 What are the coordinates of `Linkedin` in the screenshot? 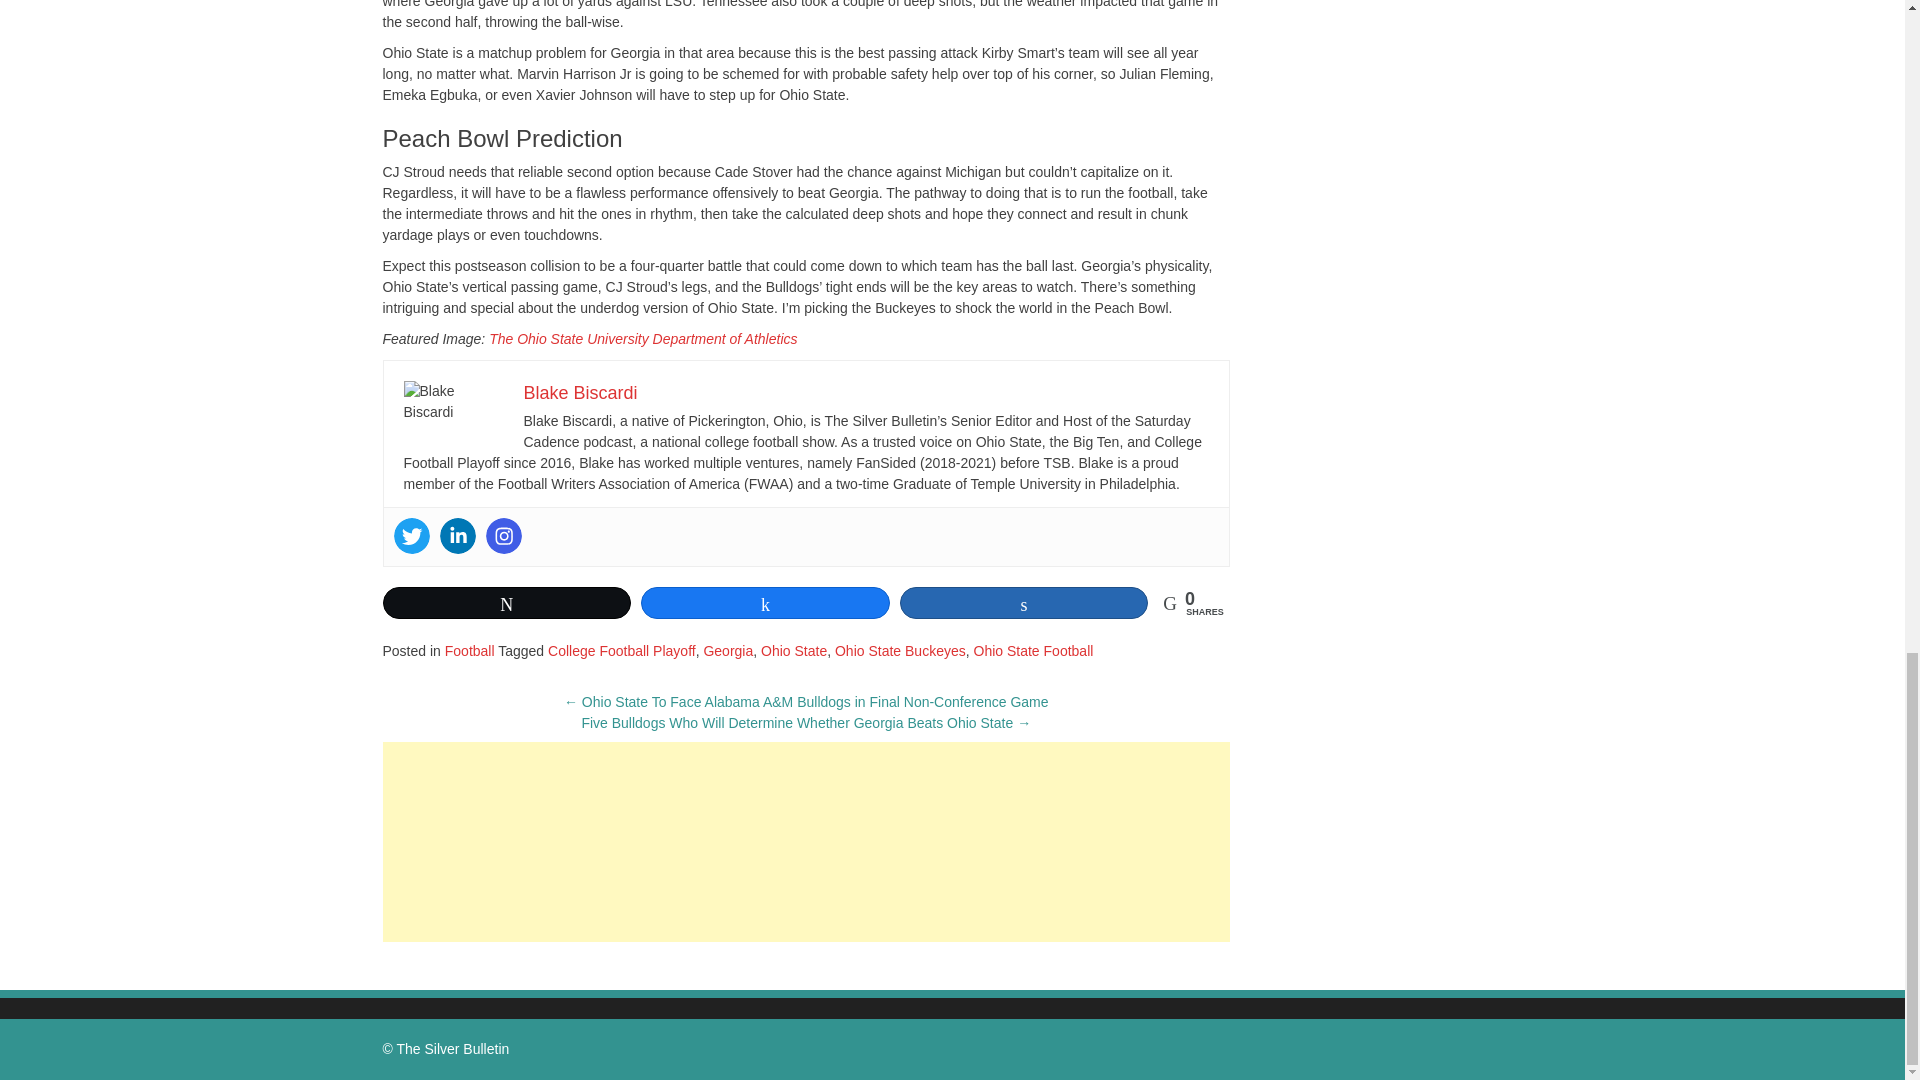 It's located at (458, 536).